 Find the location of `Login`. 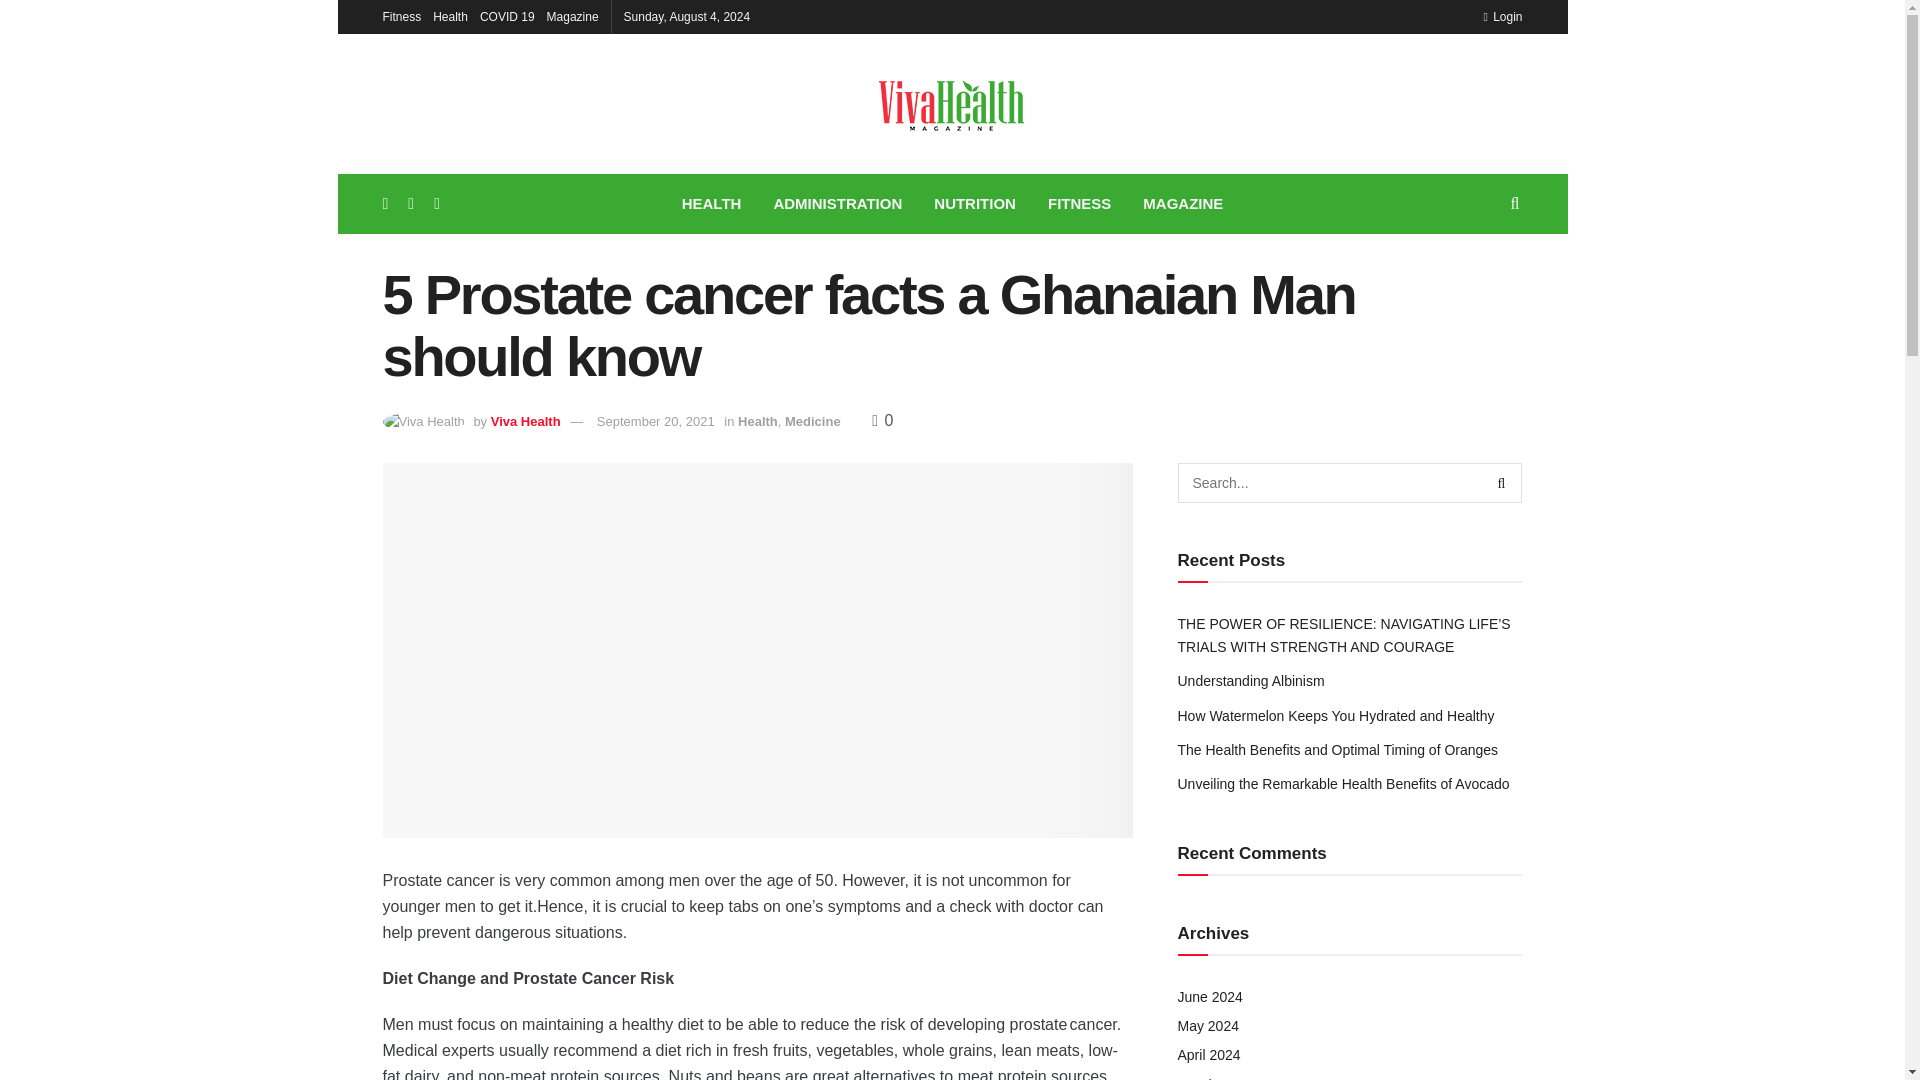

Login is located at coordinates (1502, 16).